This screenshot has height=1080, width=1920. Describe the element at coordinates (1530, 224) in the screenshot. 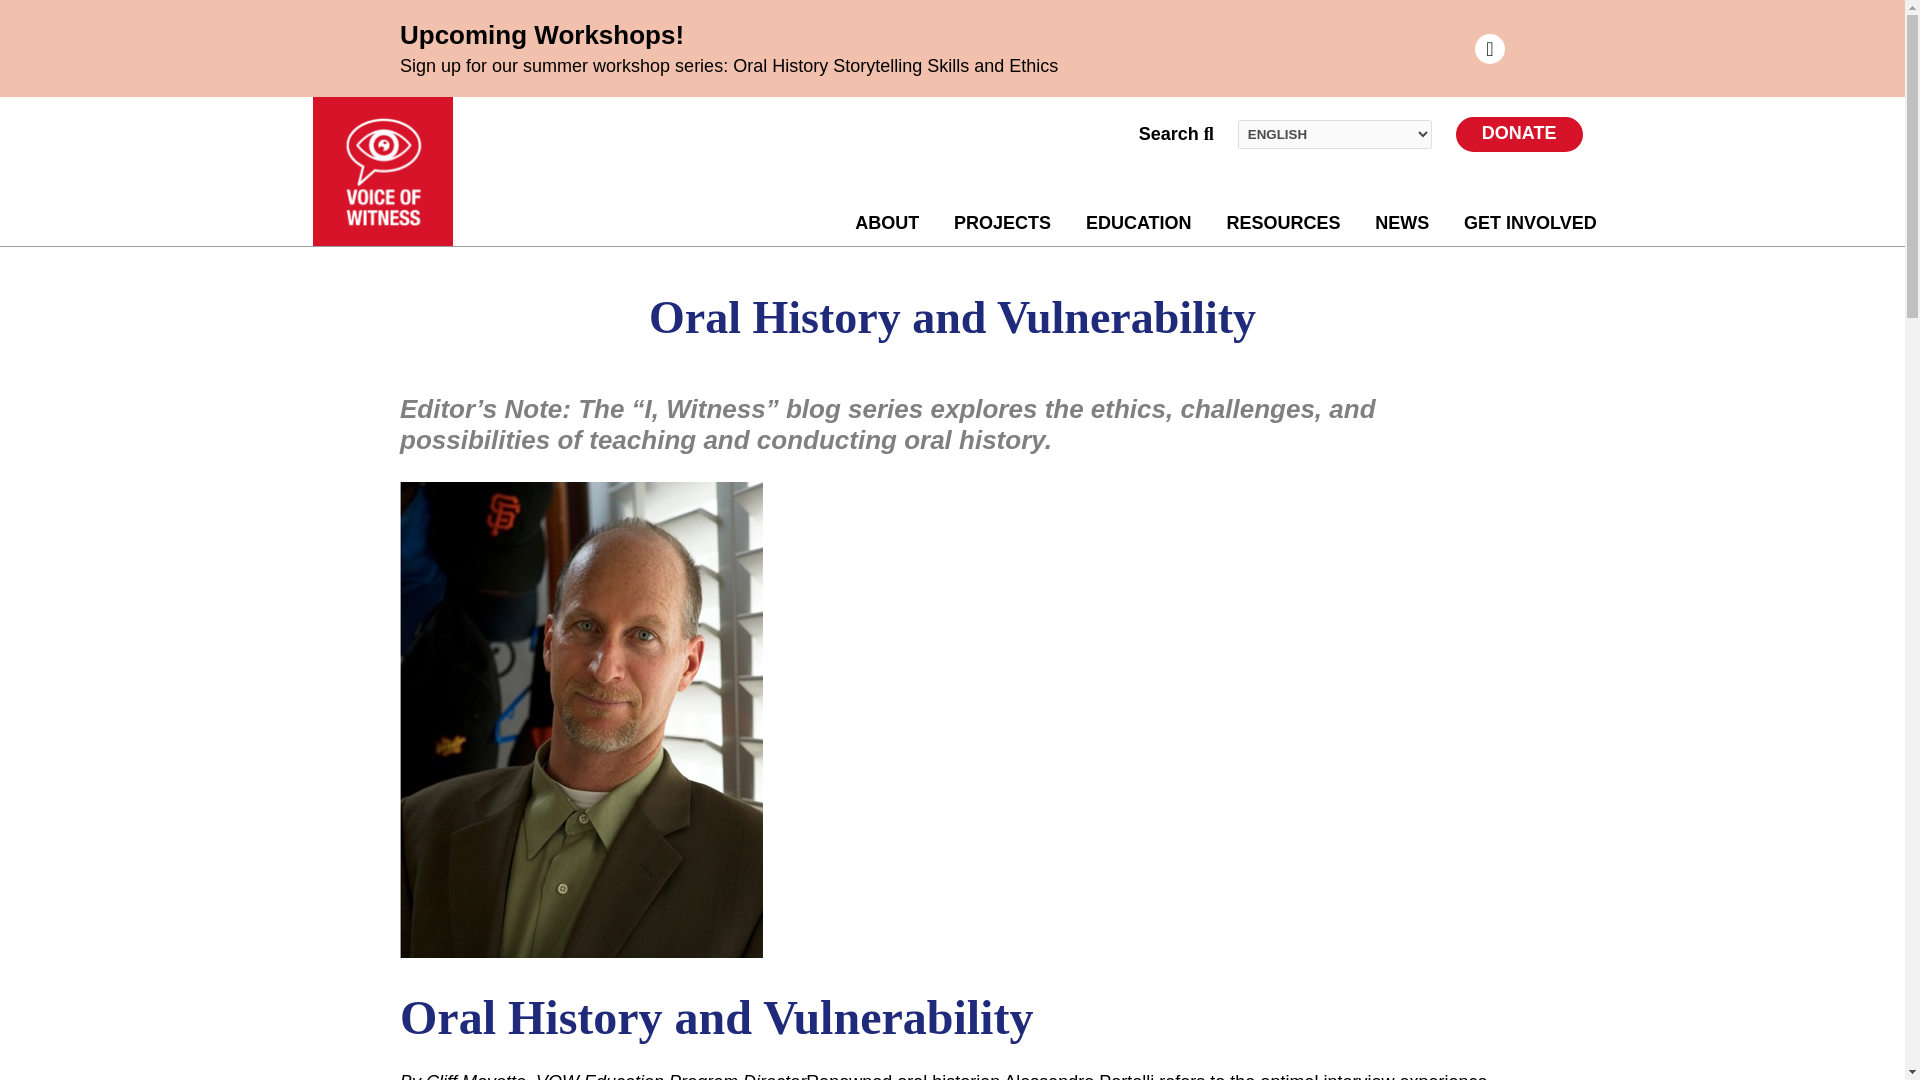

I see `GET INVOLVED` at that location.